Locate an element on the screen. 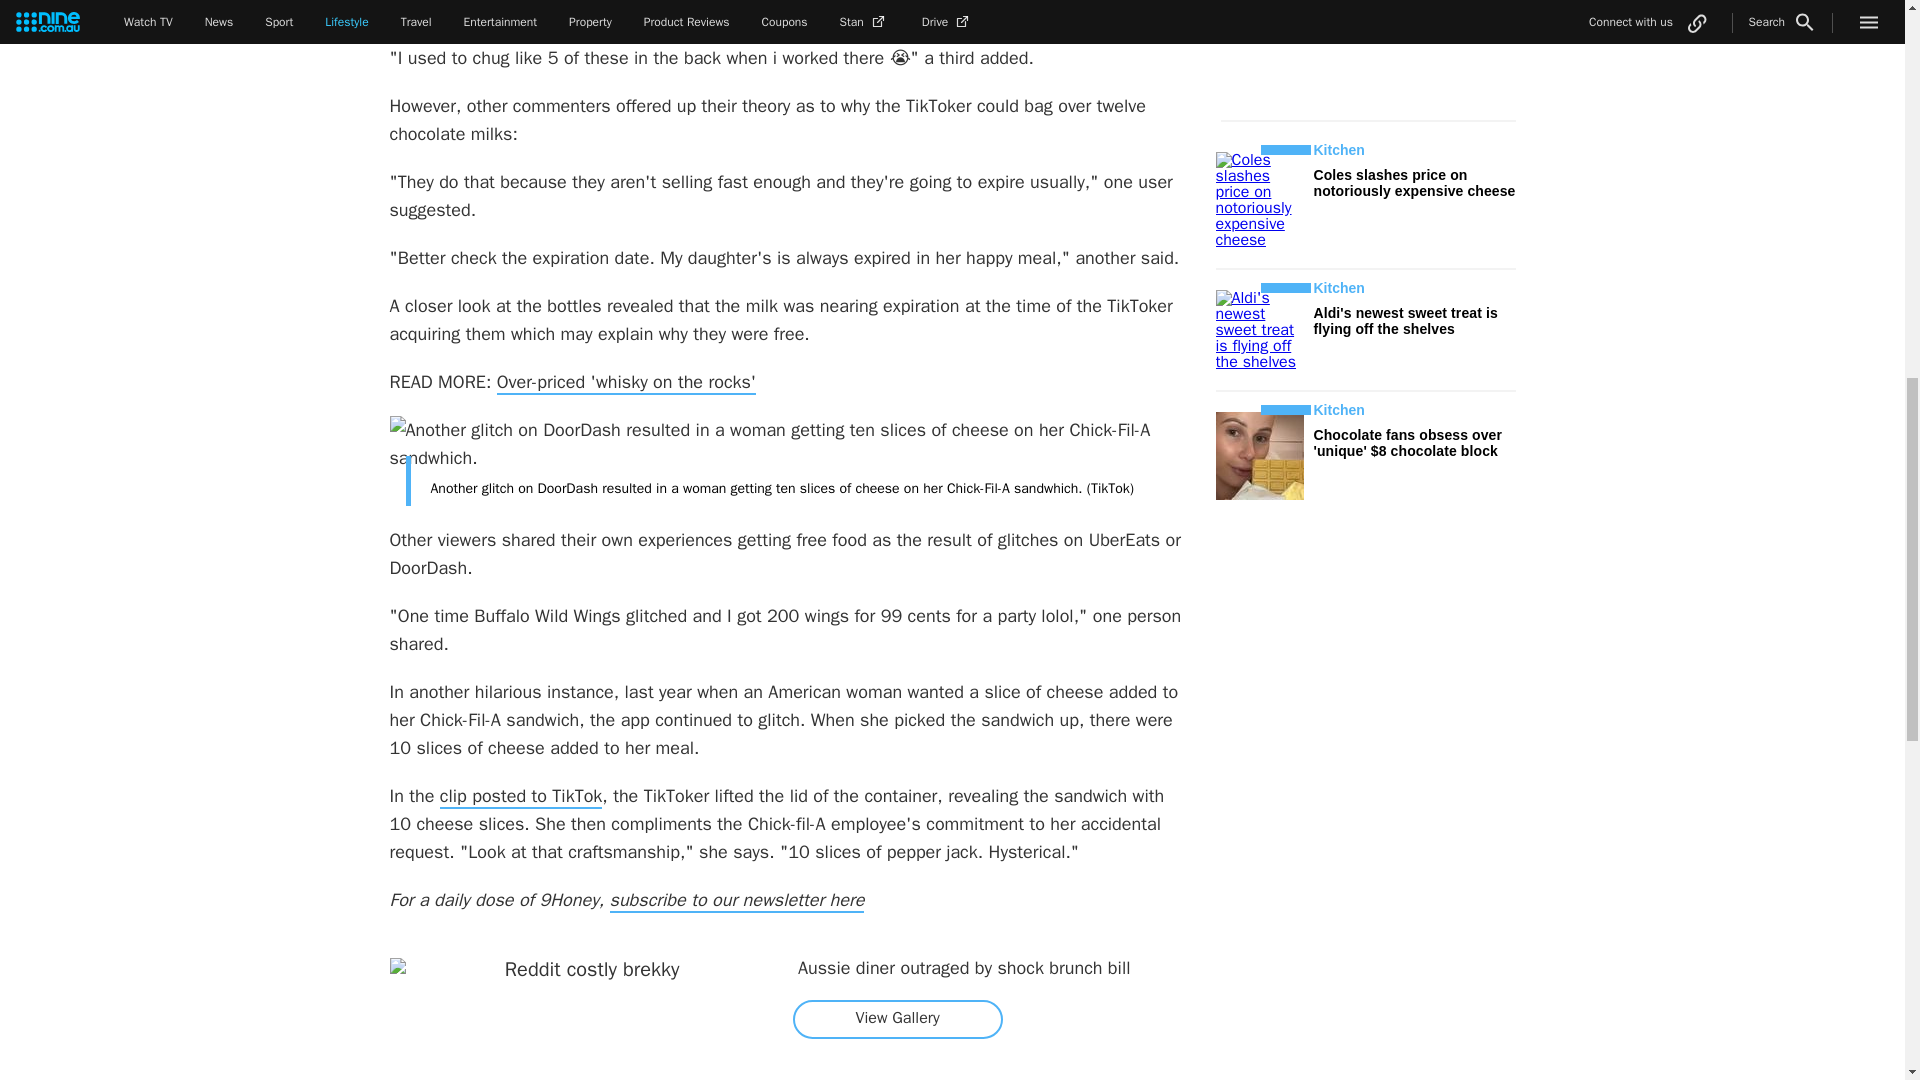  Over-priced 'whisky on the rocks' is located at coordinates (626, 383).